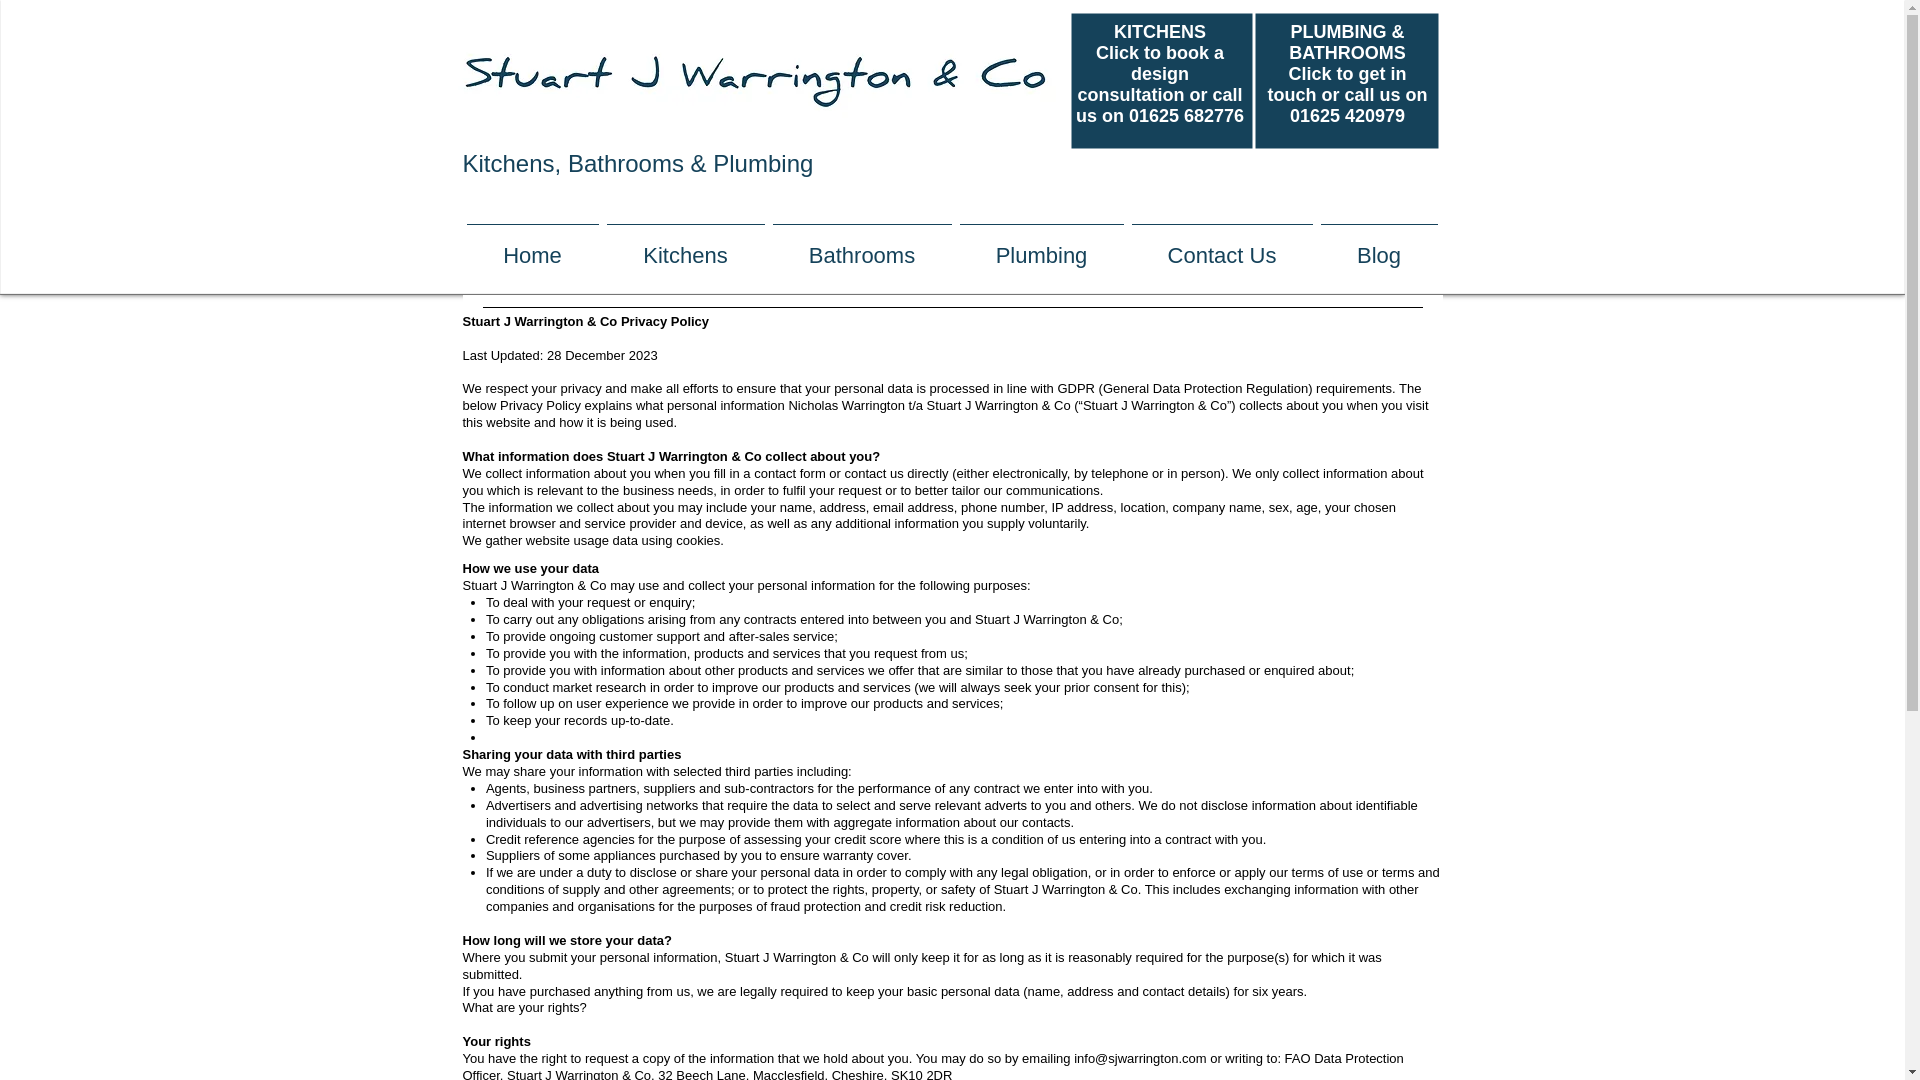  I want to click on Plumbing, so click(1042, 246).